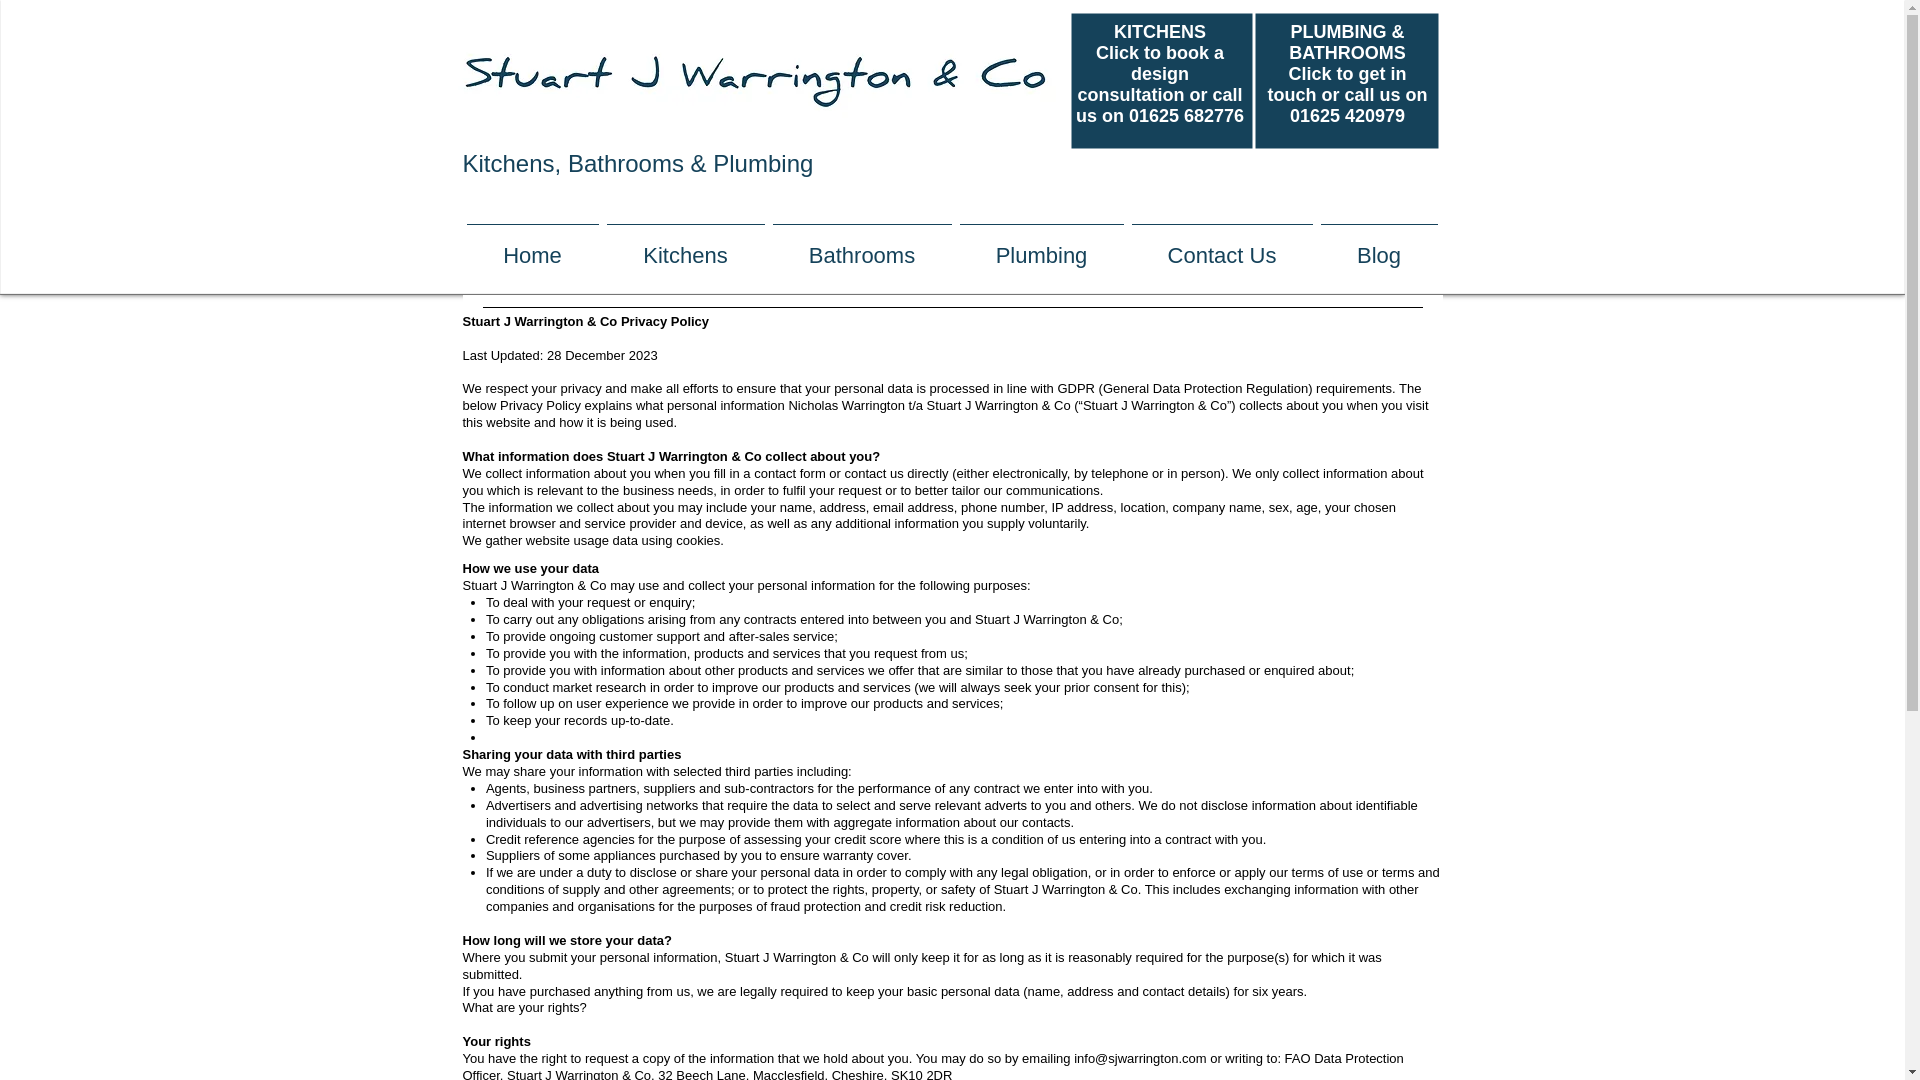  I want to click on Plumbing, so click(1042, 246).